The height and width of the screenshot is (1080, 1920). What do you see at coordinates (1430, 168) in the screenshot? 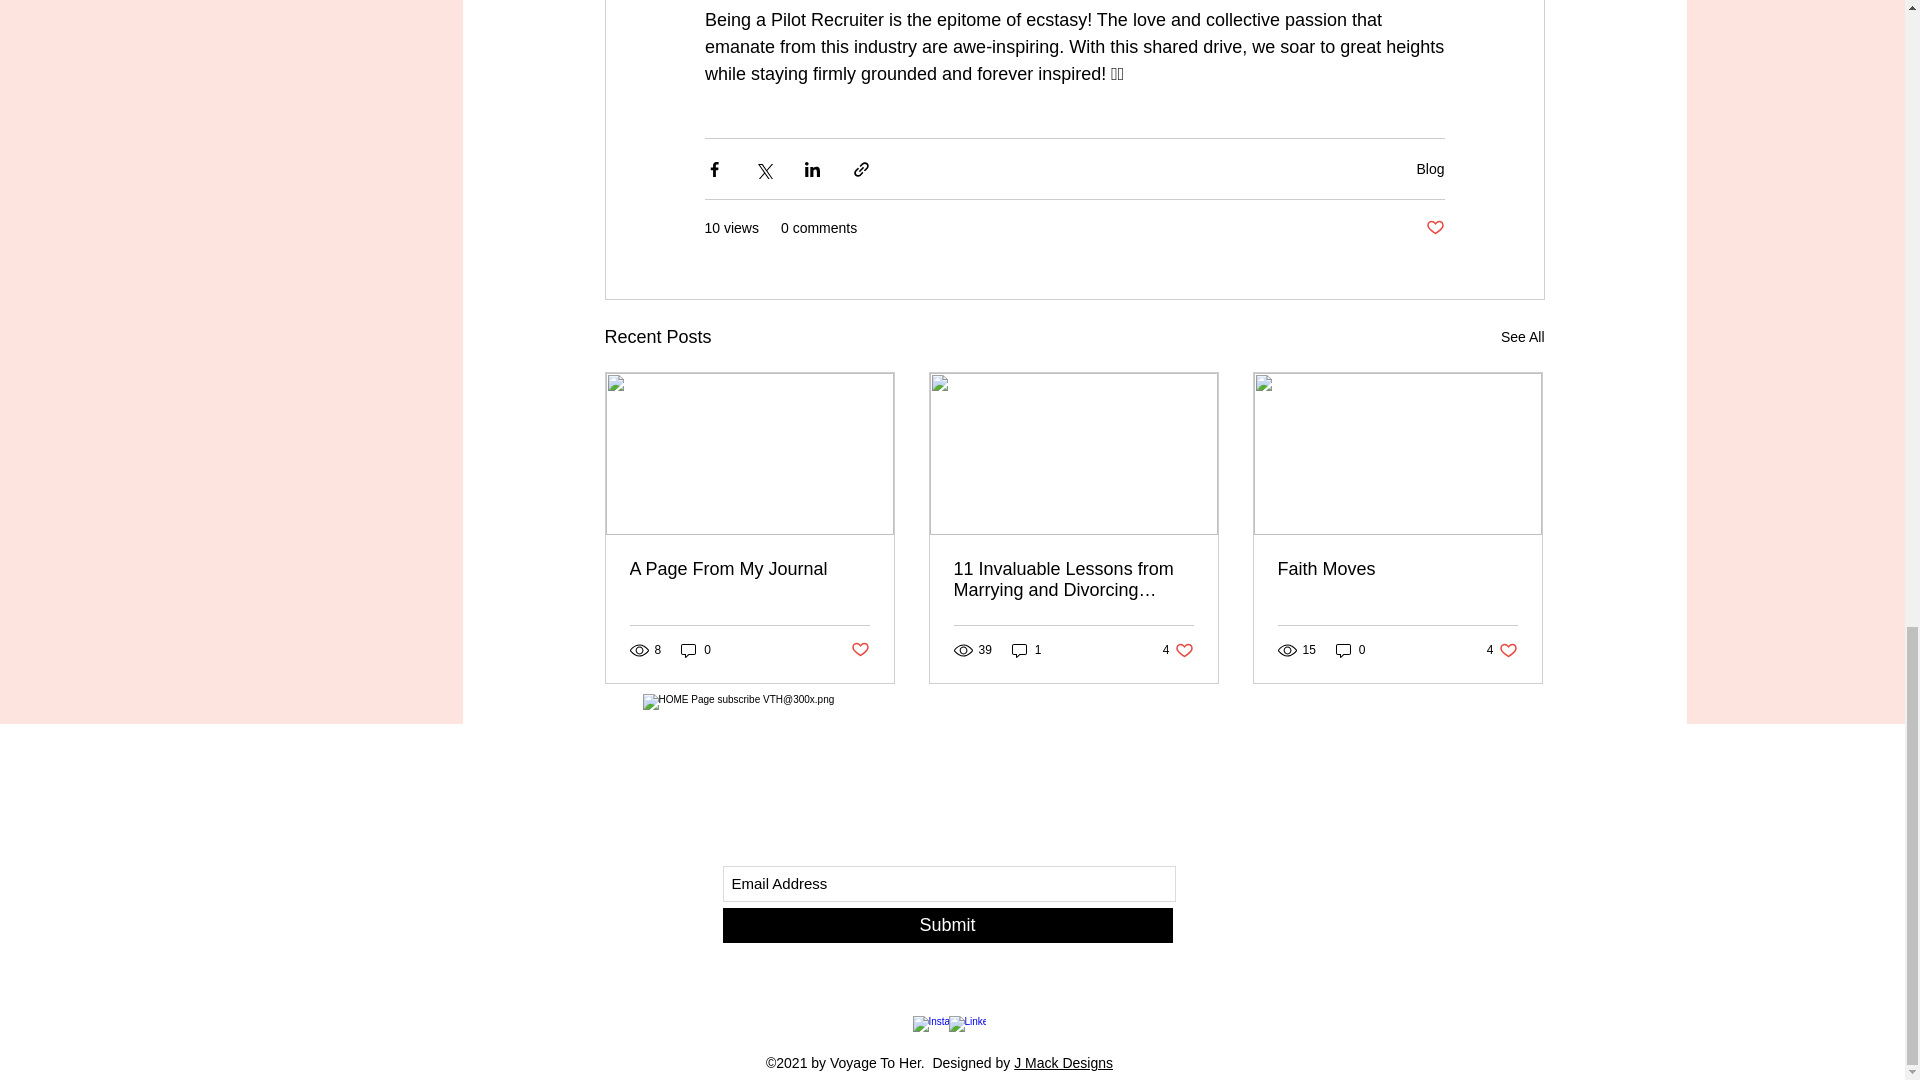
I see `Blog` at bounding box center [1430, 168].